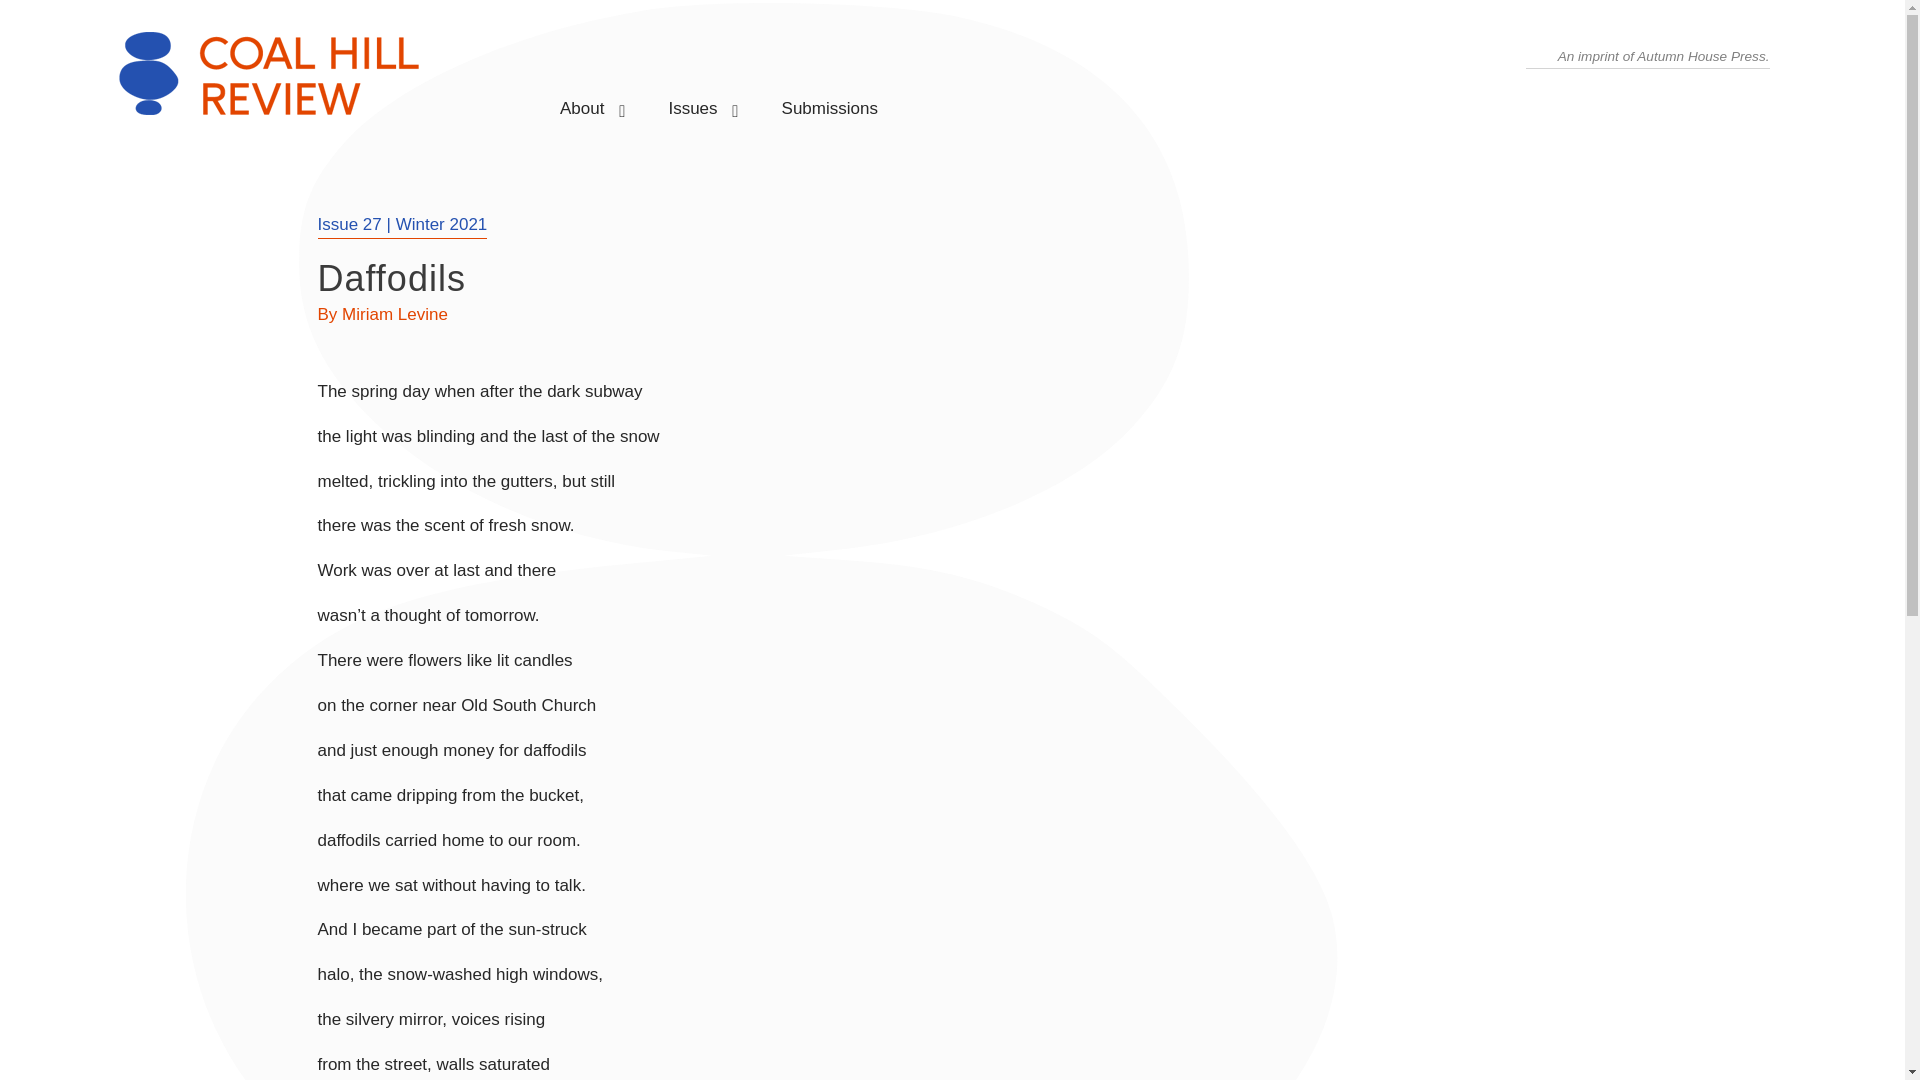  Describe the element at coordinates (394, 314) in the screenshot. I see `Miriam Levine` at that location.